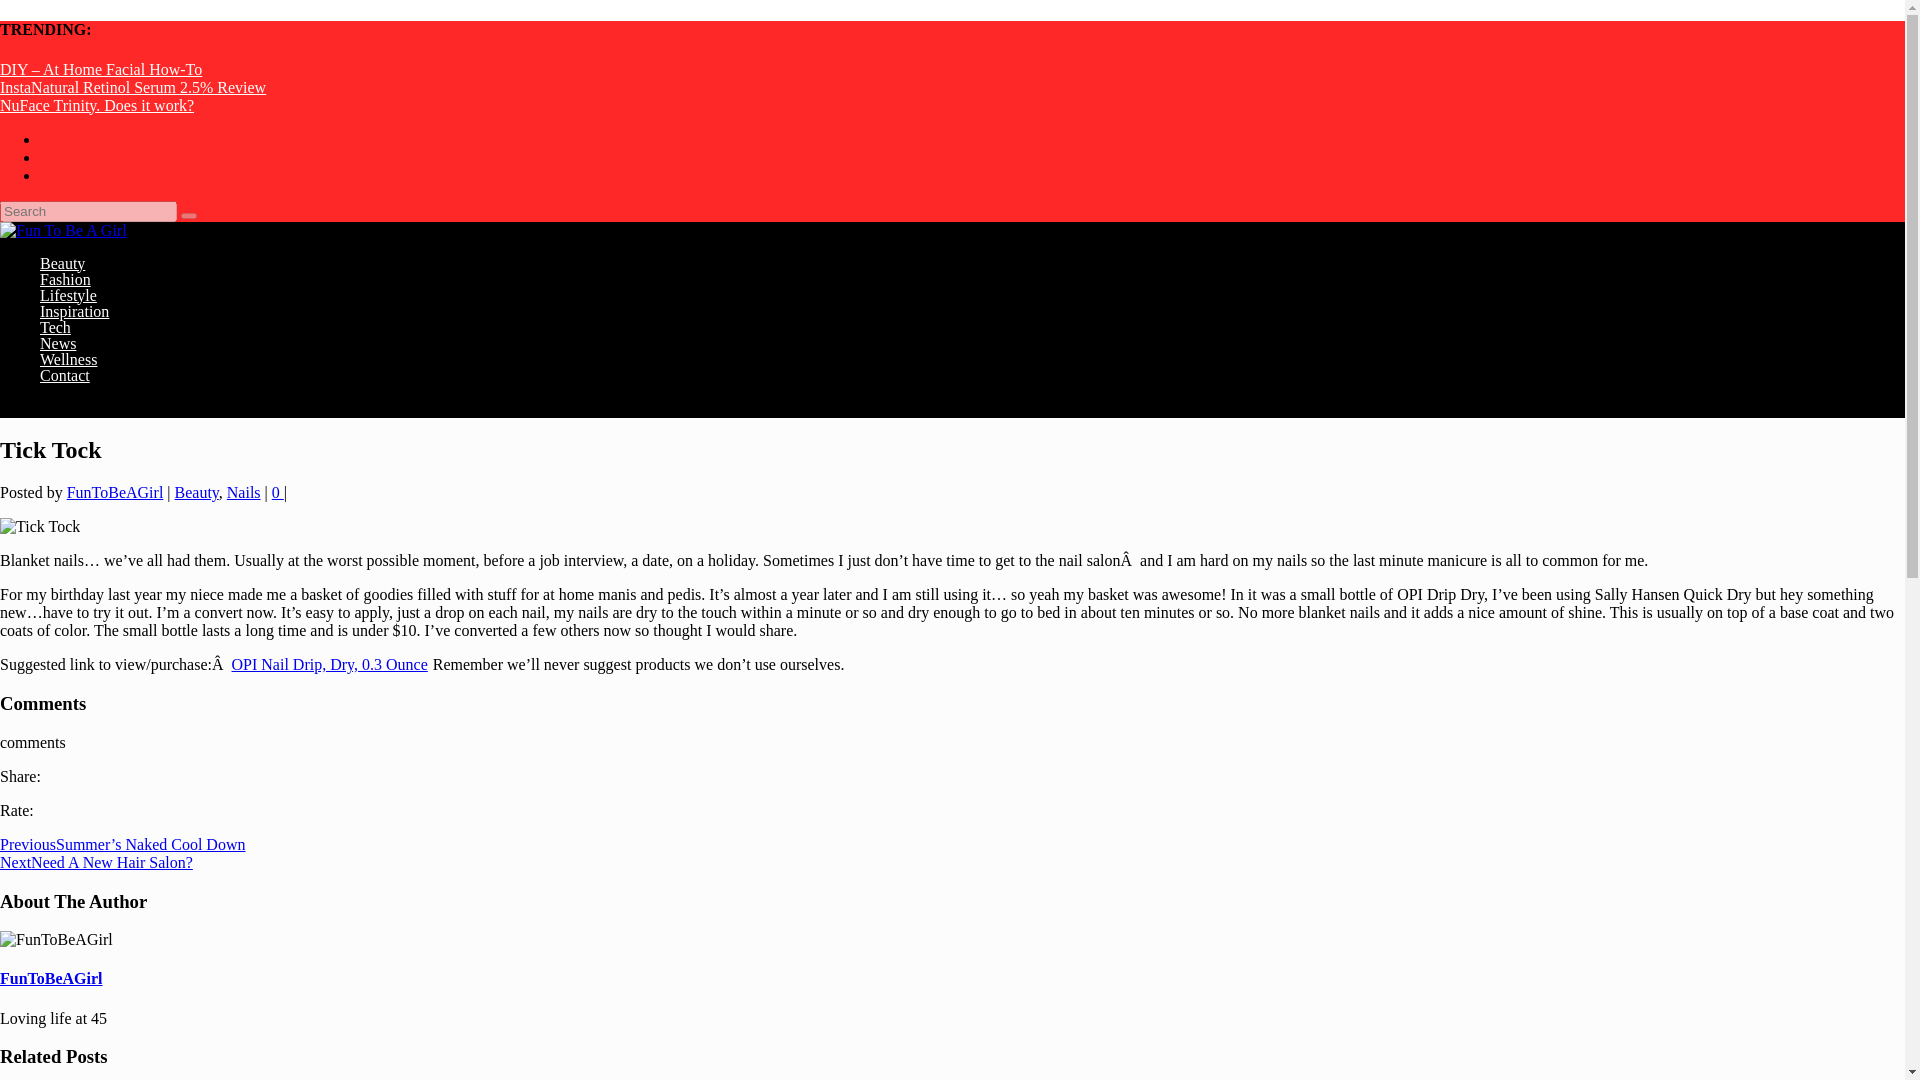  Describe the element at coordinates (330, 664) in the screenshot. I see `OPI Nail Drip, Dry, 0.3 Ounce` at that location.